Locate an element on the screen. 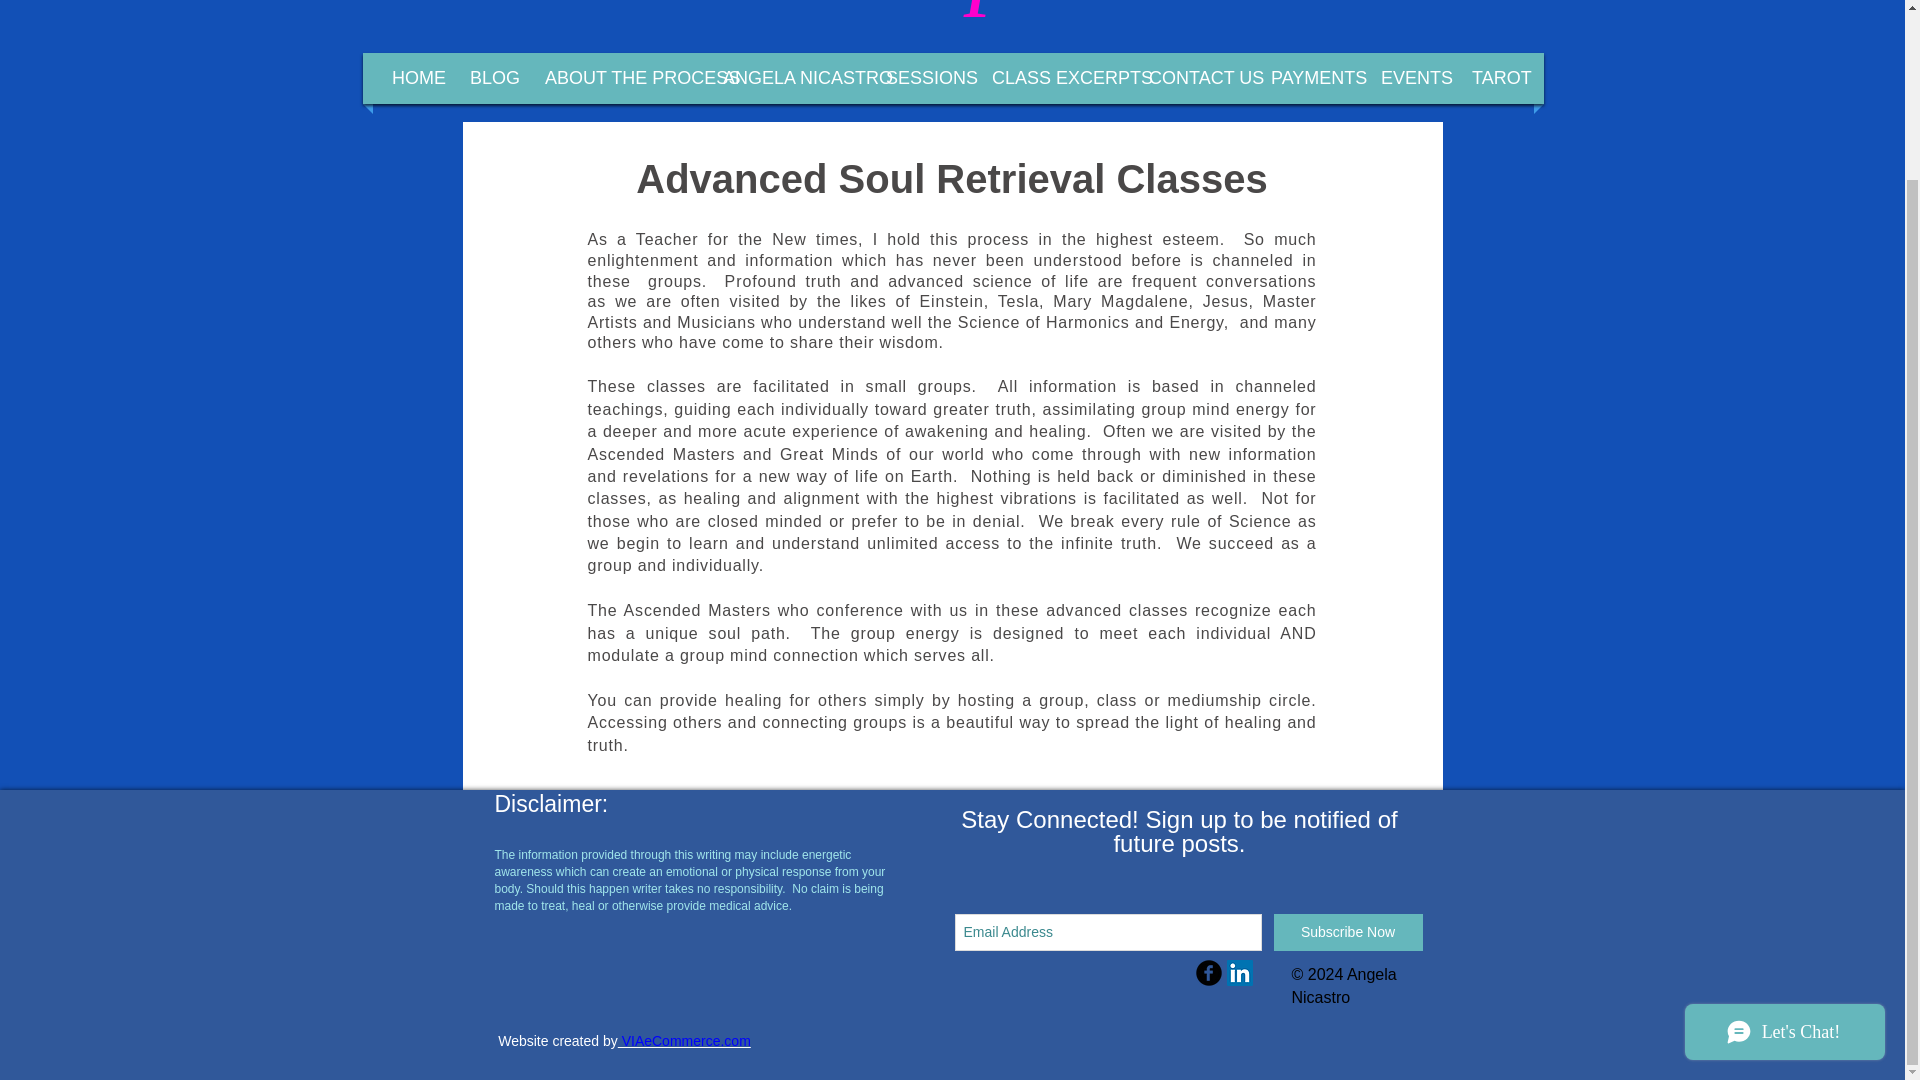  PAYMENTS is located at coordinates (1305, 78).